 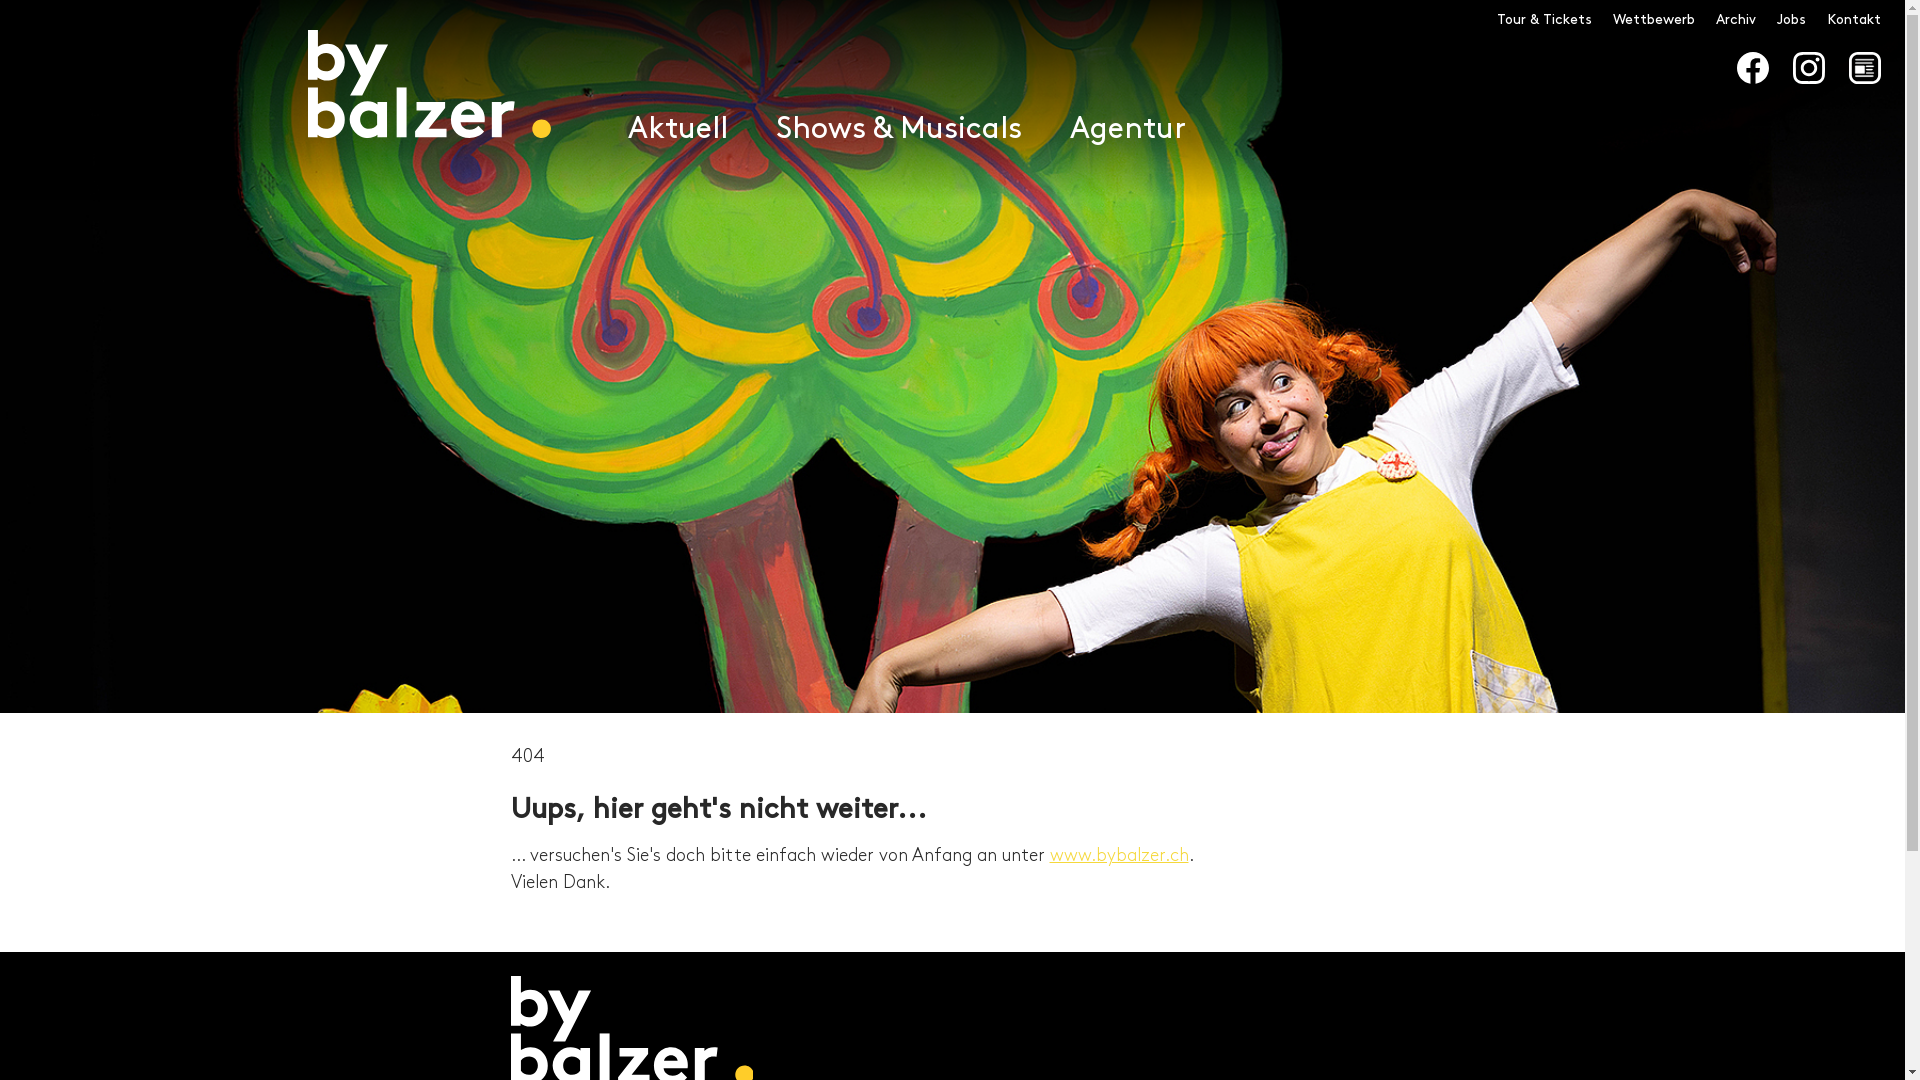 What do you see at coordinates (1792, 20) in the screenshot?
I see `Jobs` at bounding box center [1792, 20].